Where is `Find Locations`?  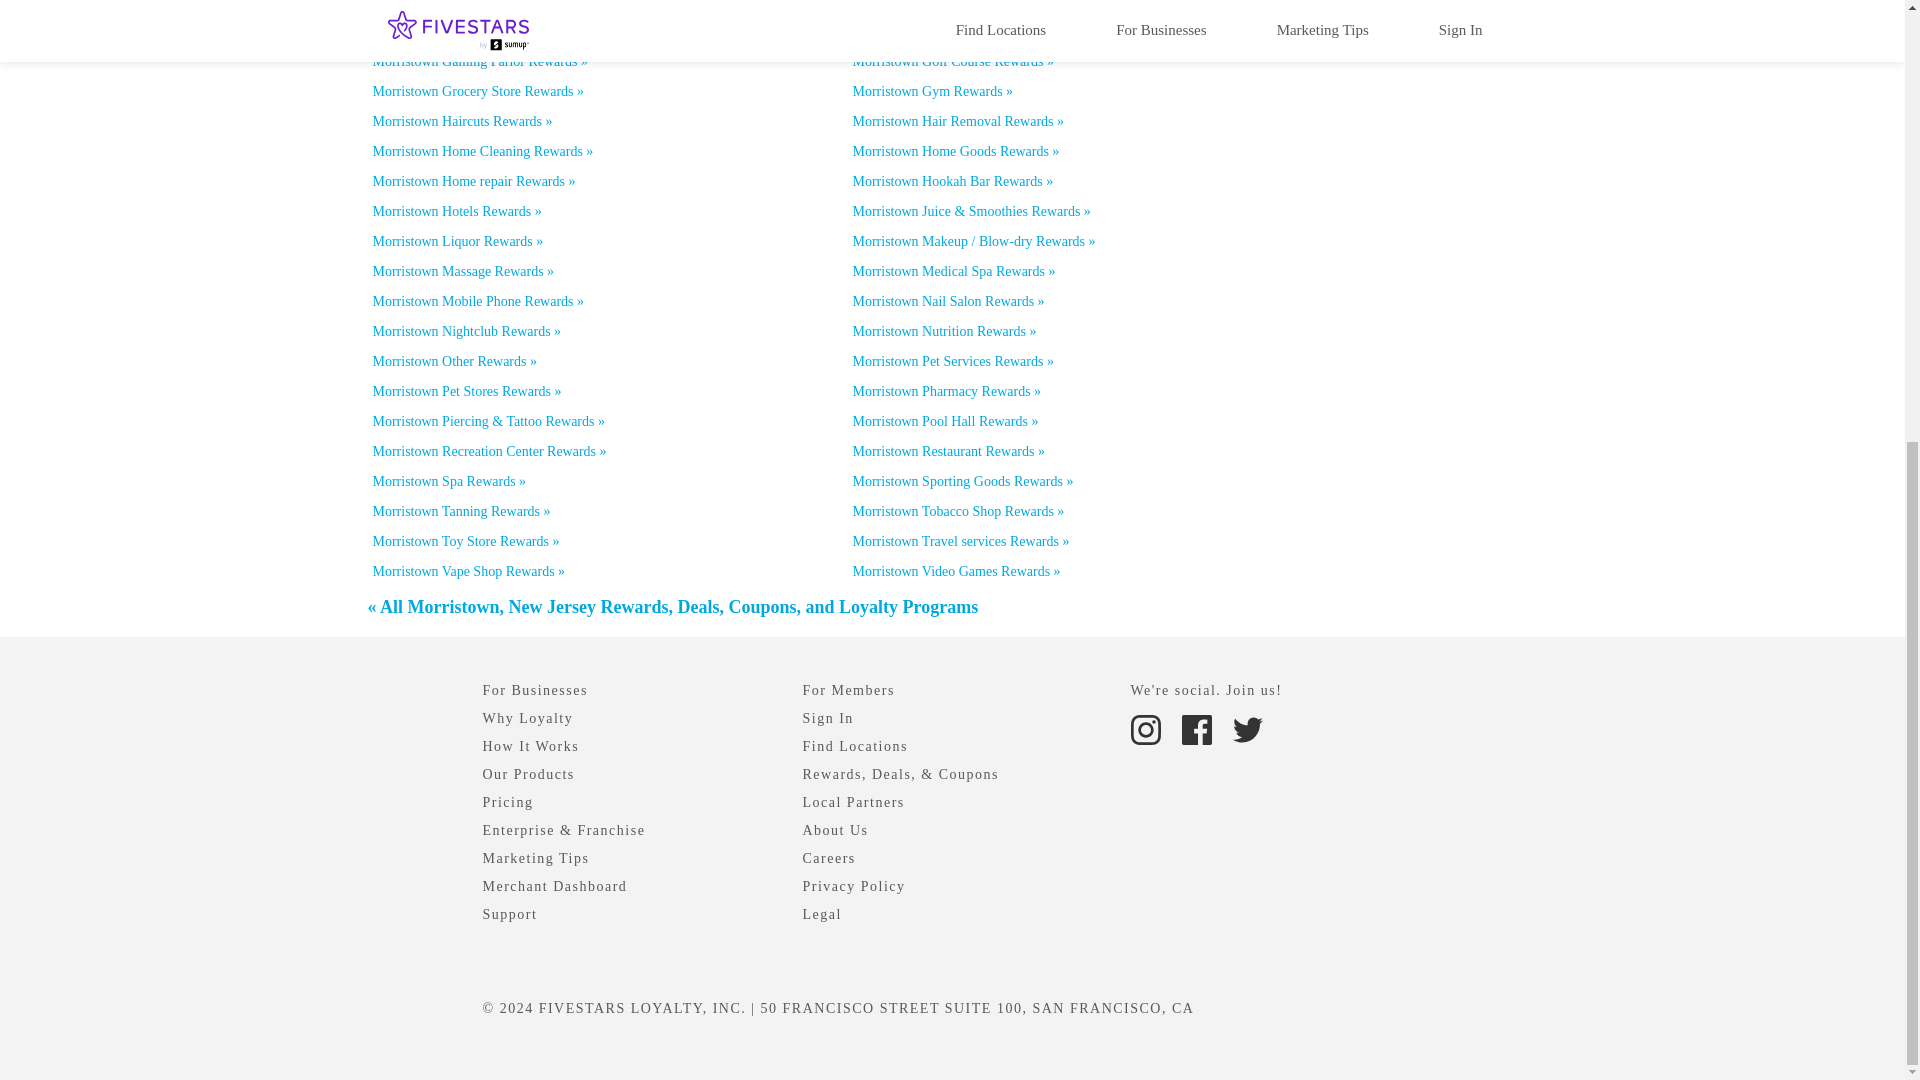
Find Locations is located at coordinates (854, 746).